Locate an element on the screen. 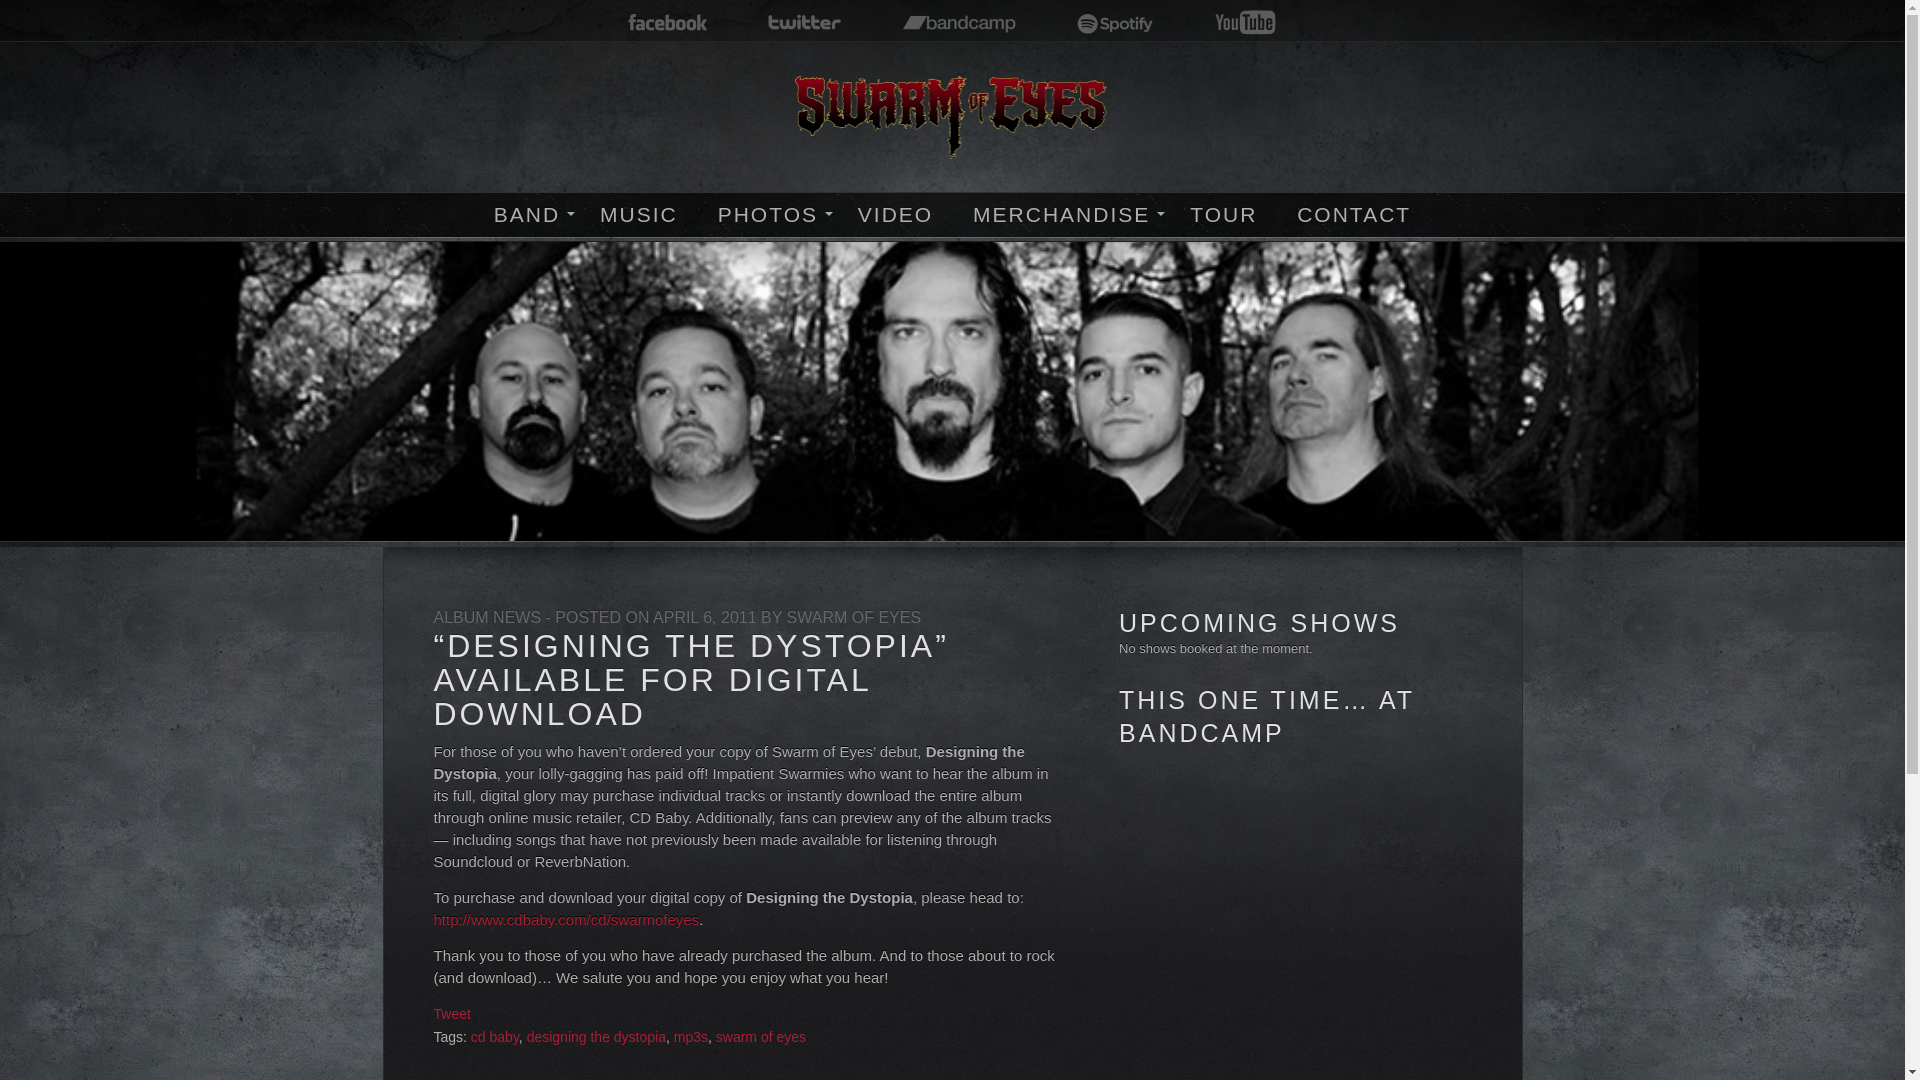  cd baby is located at coordinates (494, 1037).